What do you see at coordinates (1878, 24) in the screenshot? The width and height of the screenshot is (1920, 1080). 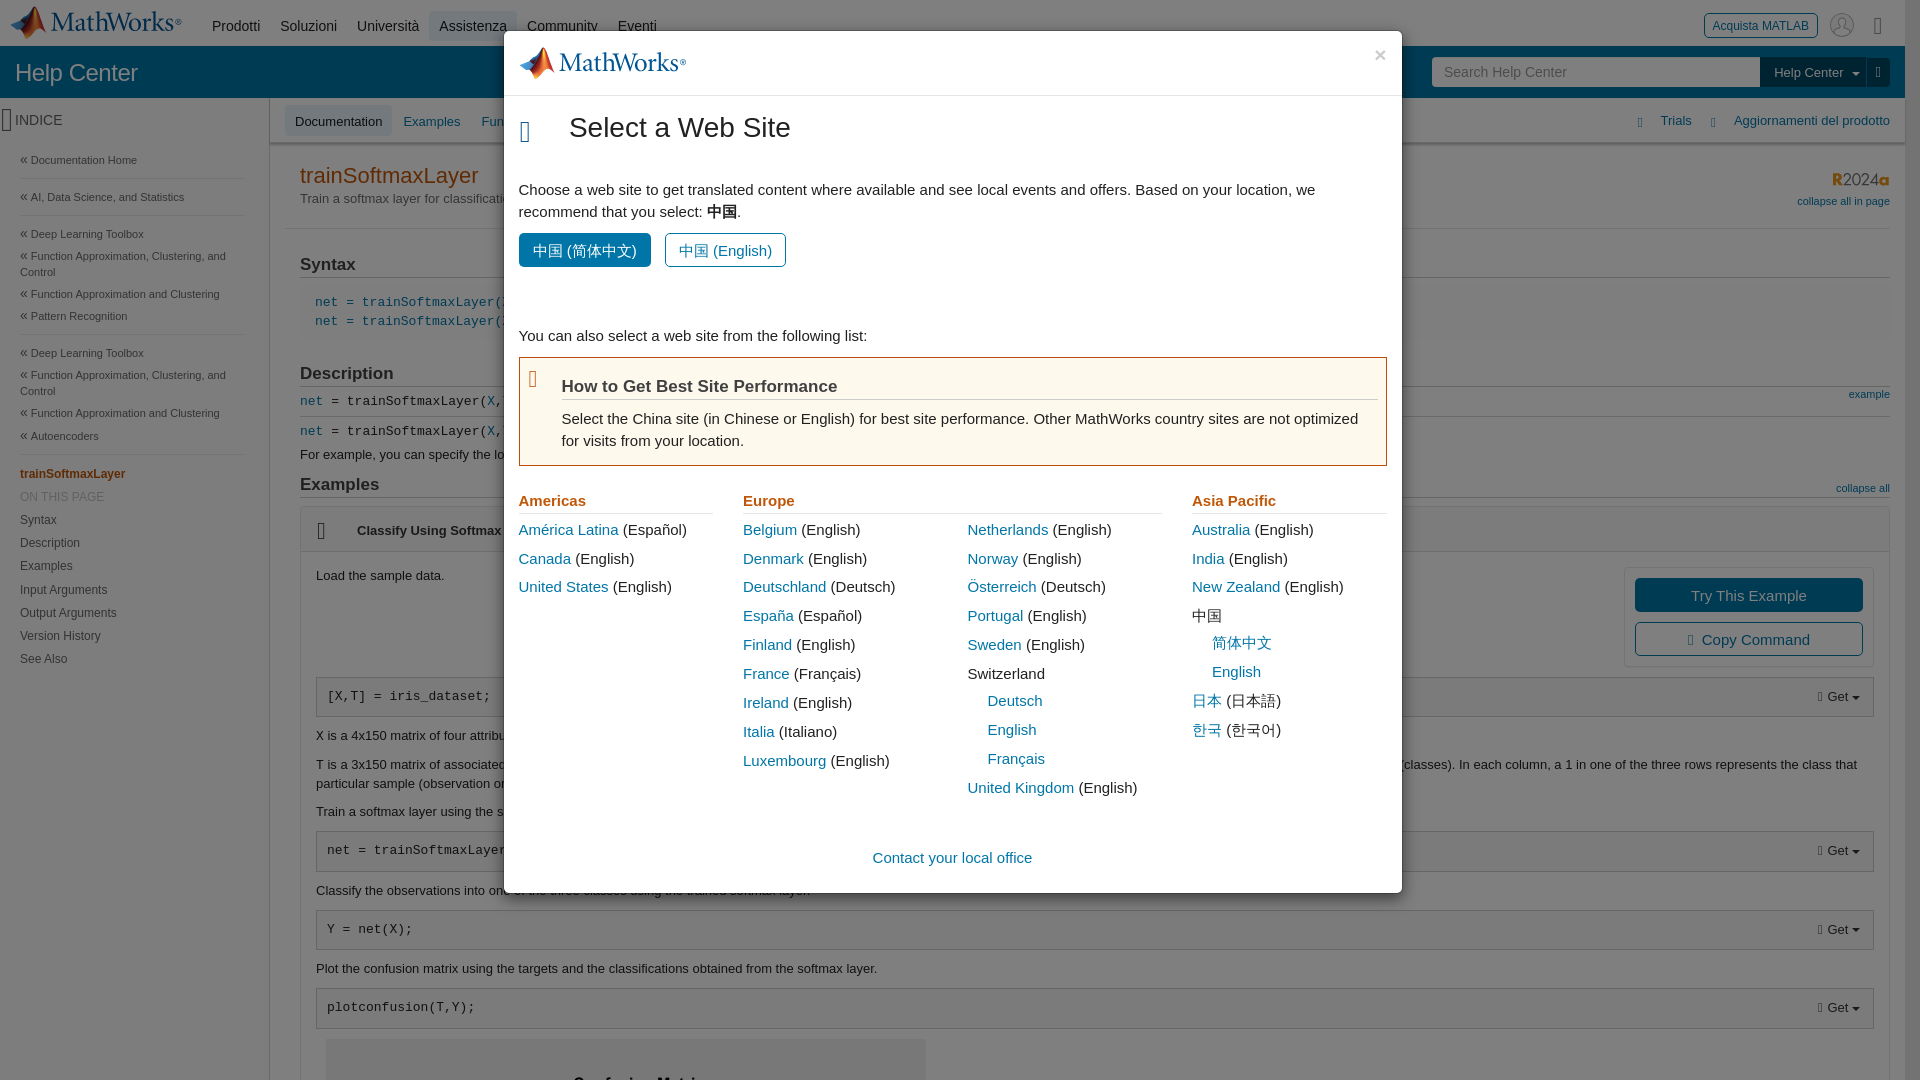 I see `Matrix Menu` at bounding box center [1878, 24].